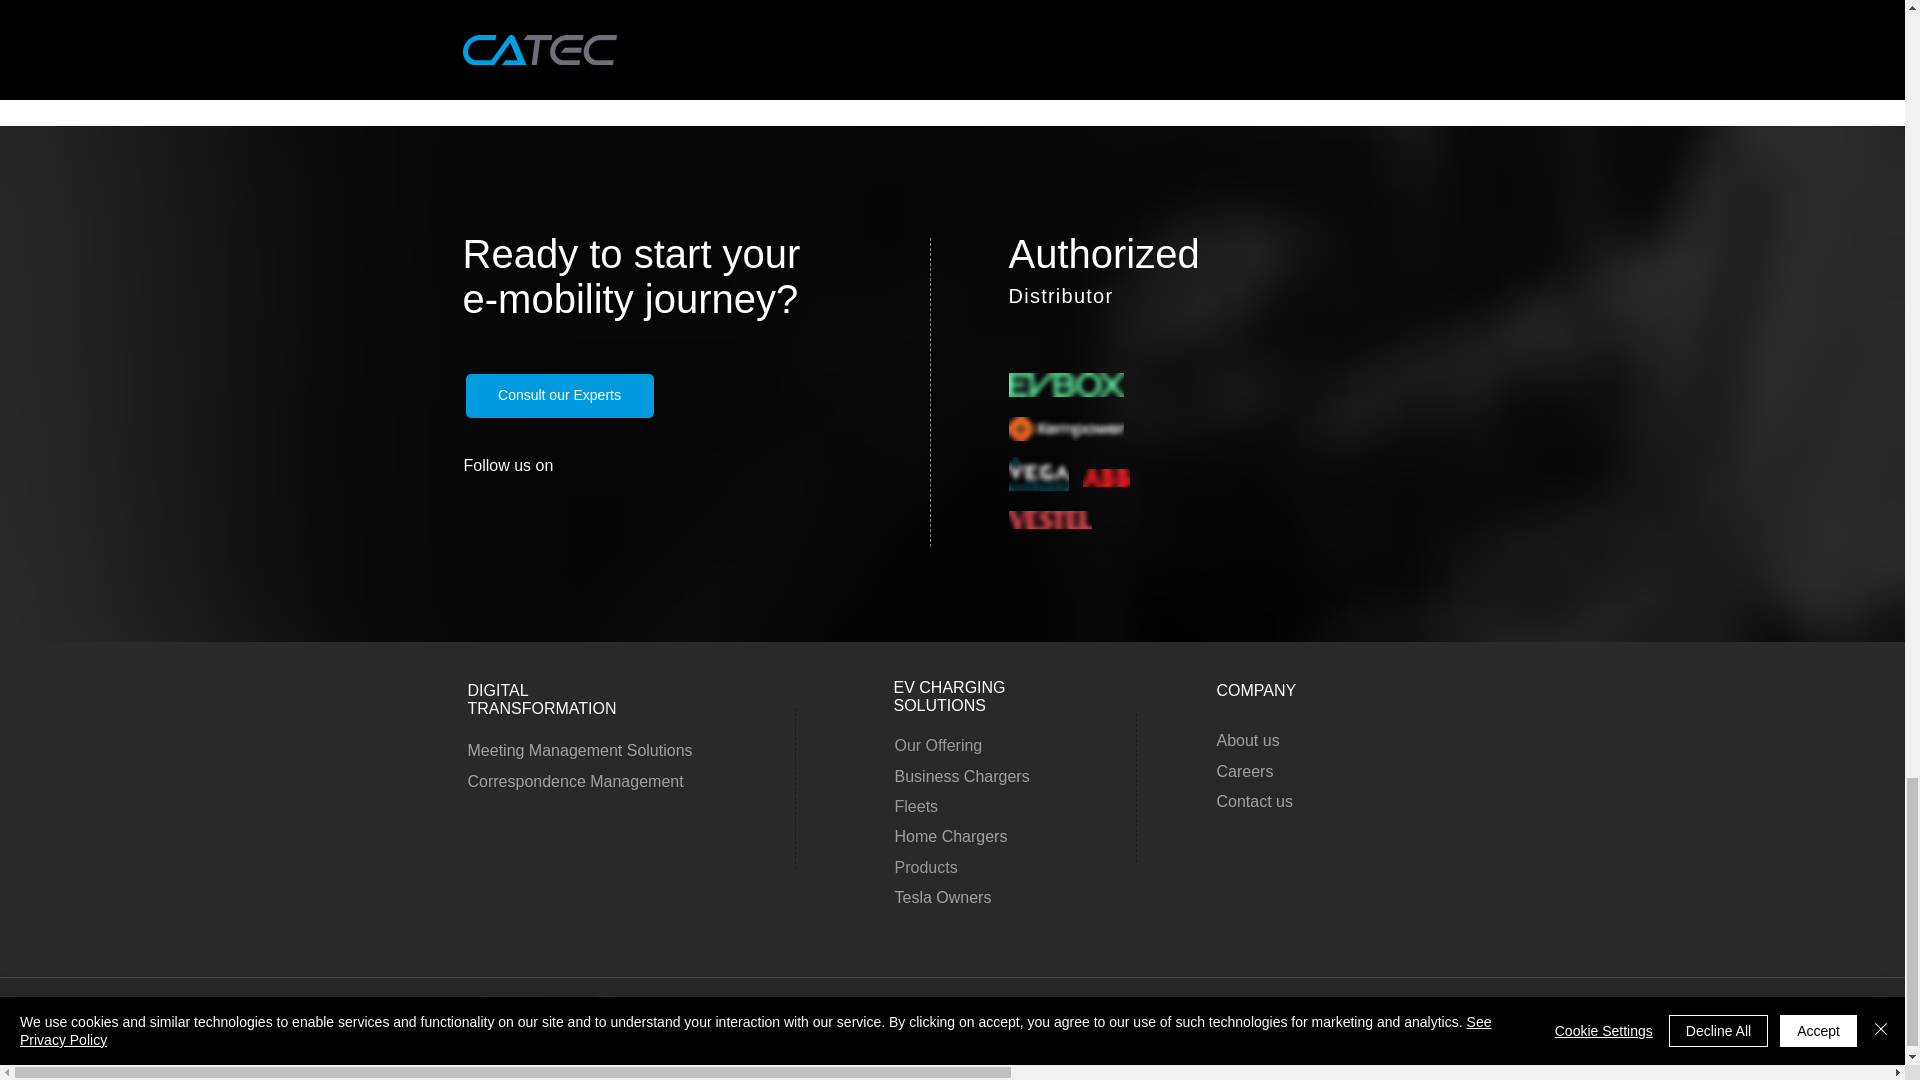 This screenshot has height=1080, width=1920. What do you see at coordinates (1246, 740) in the screenshot?
I see `About us` at bounding box center [1246, 740].